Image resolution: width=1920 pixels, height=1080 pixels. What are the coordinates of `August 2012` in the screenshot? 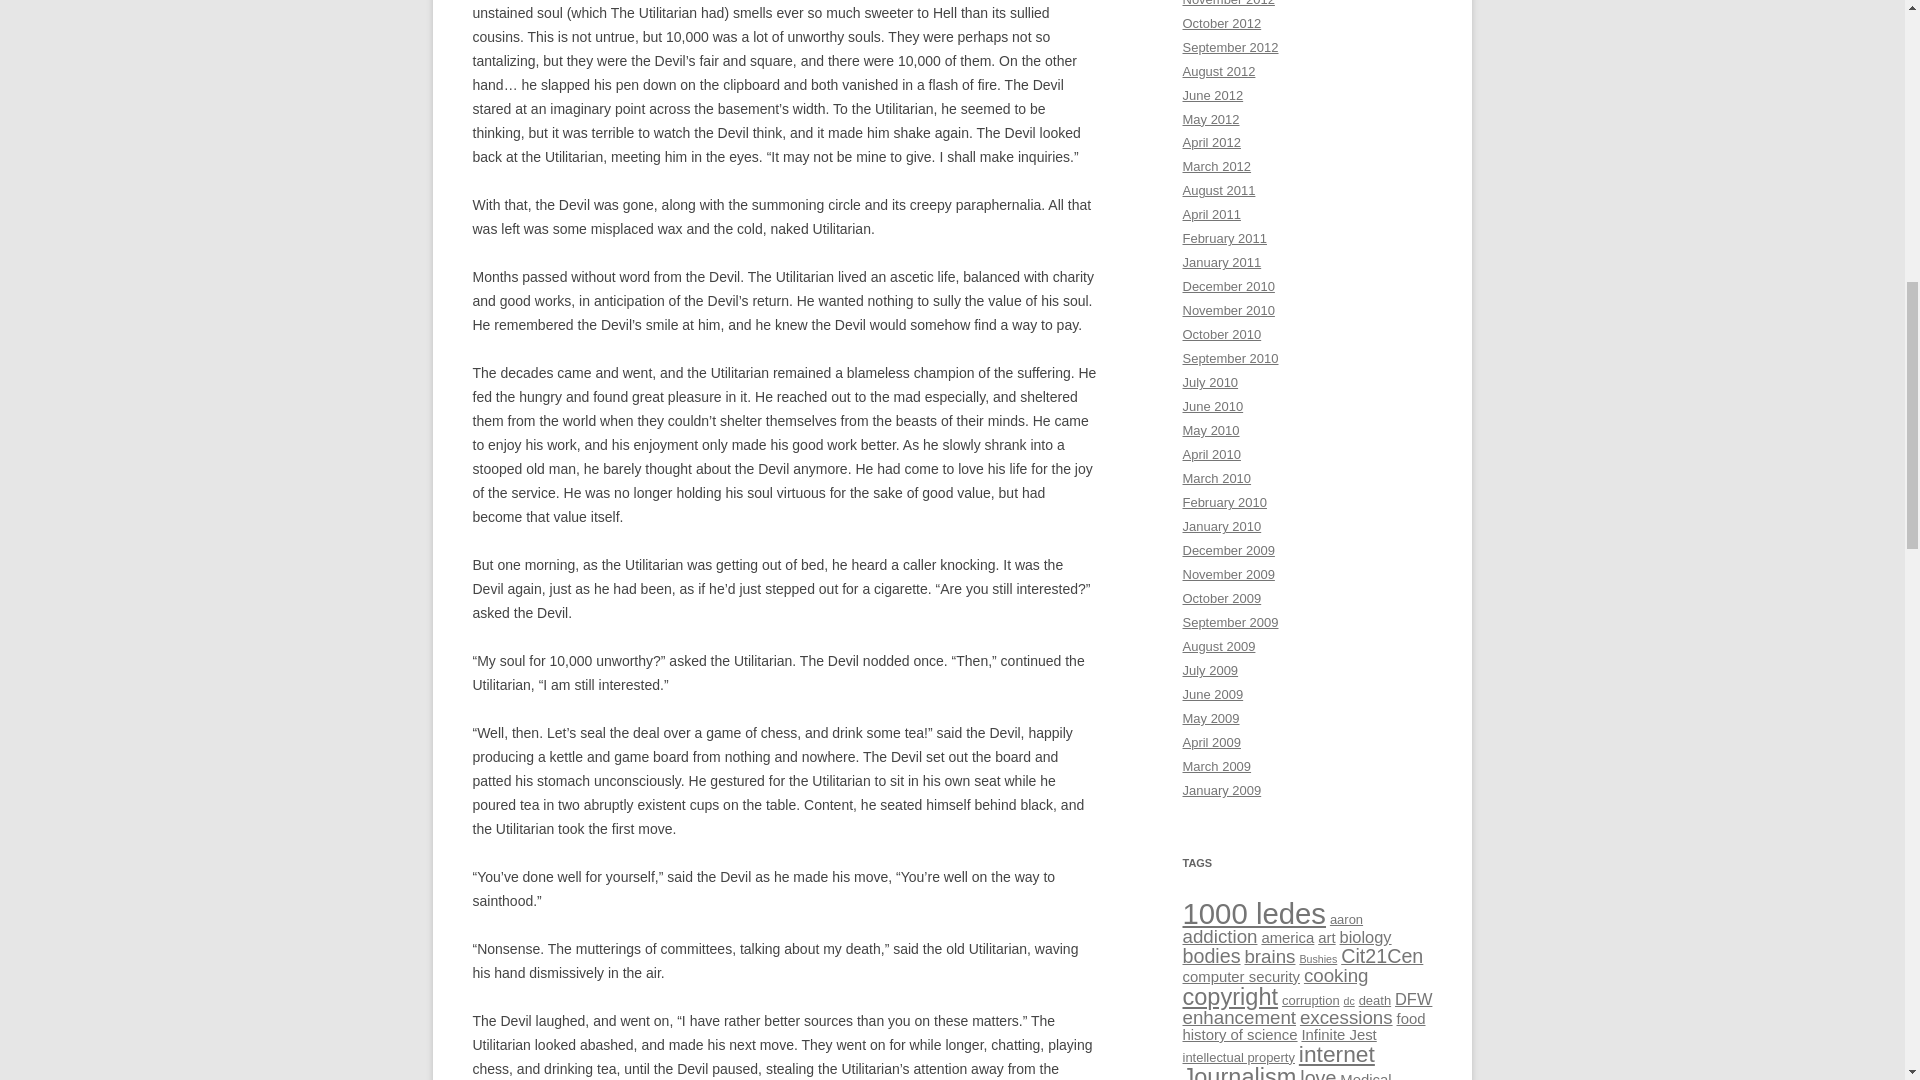 It's located at (1218, 70).